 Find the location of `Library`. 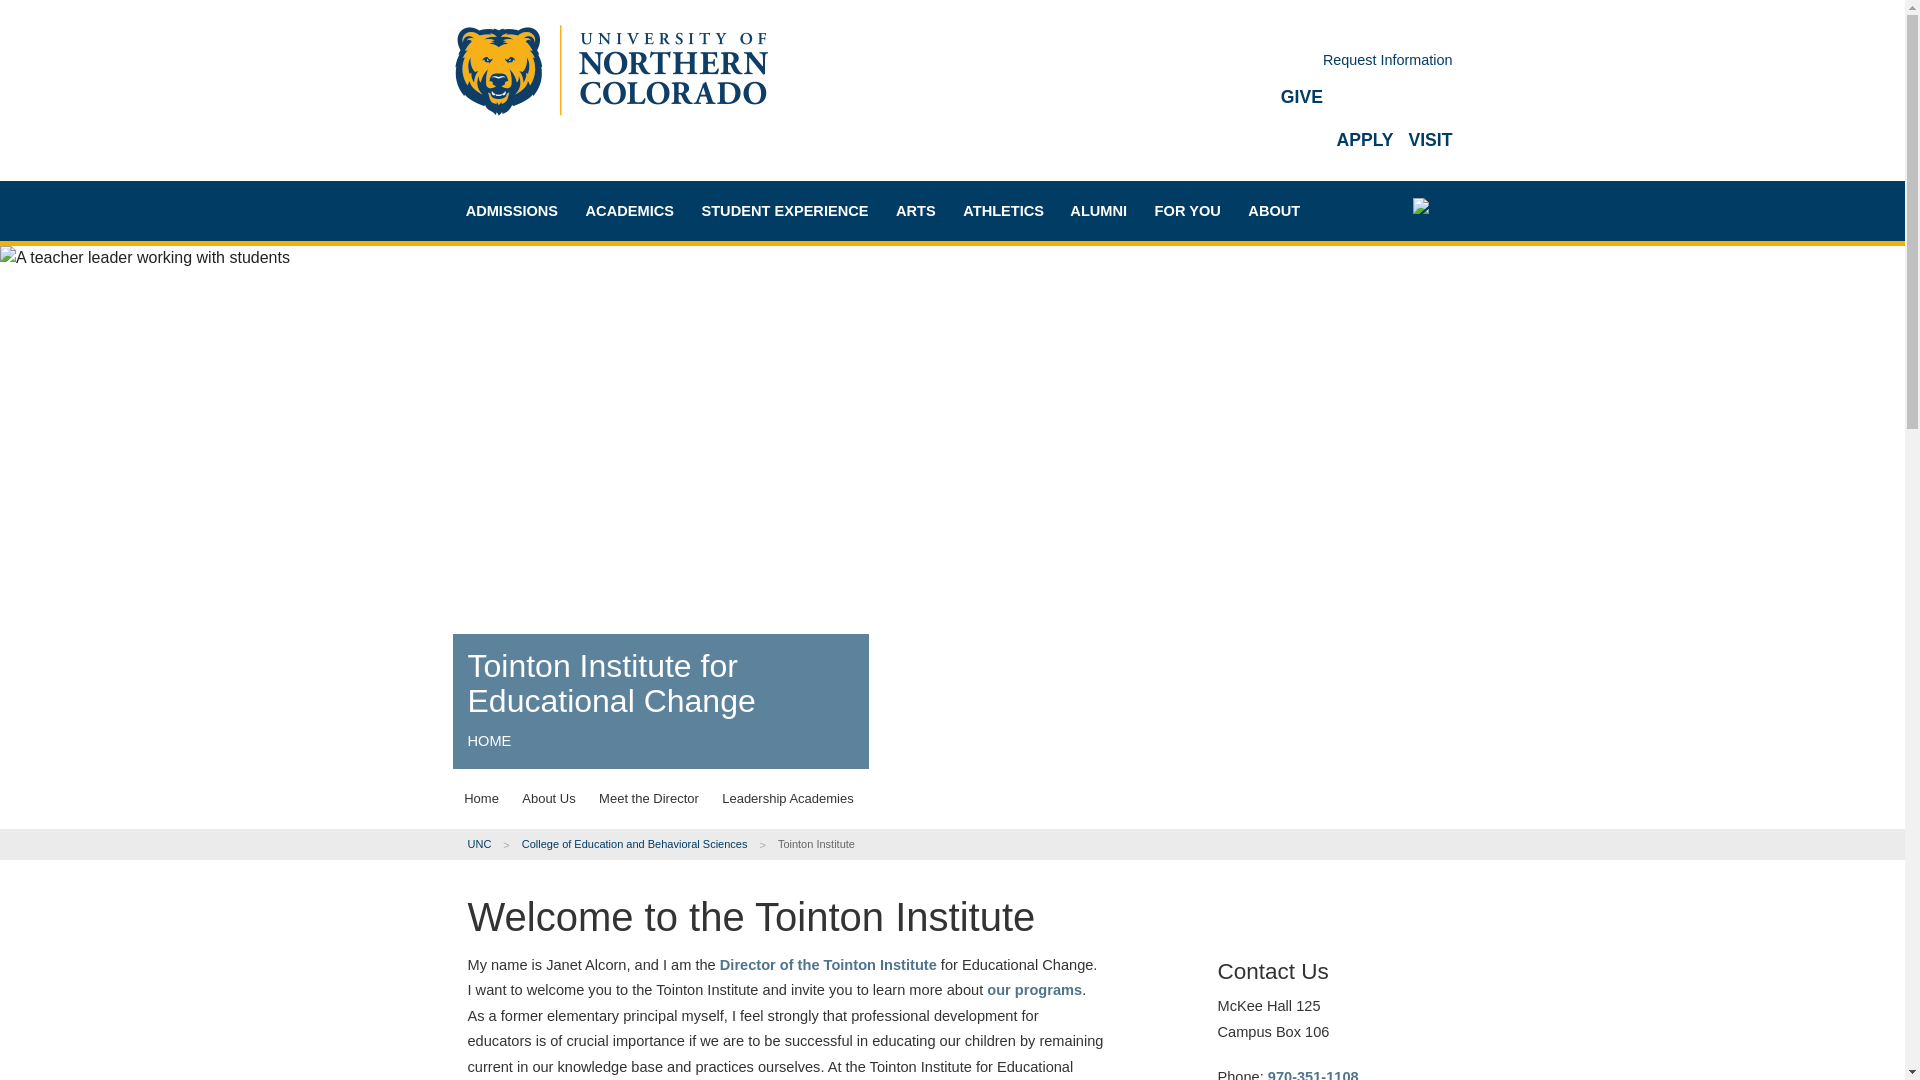

Library is located at coordinates (672, 588).